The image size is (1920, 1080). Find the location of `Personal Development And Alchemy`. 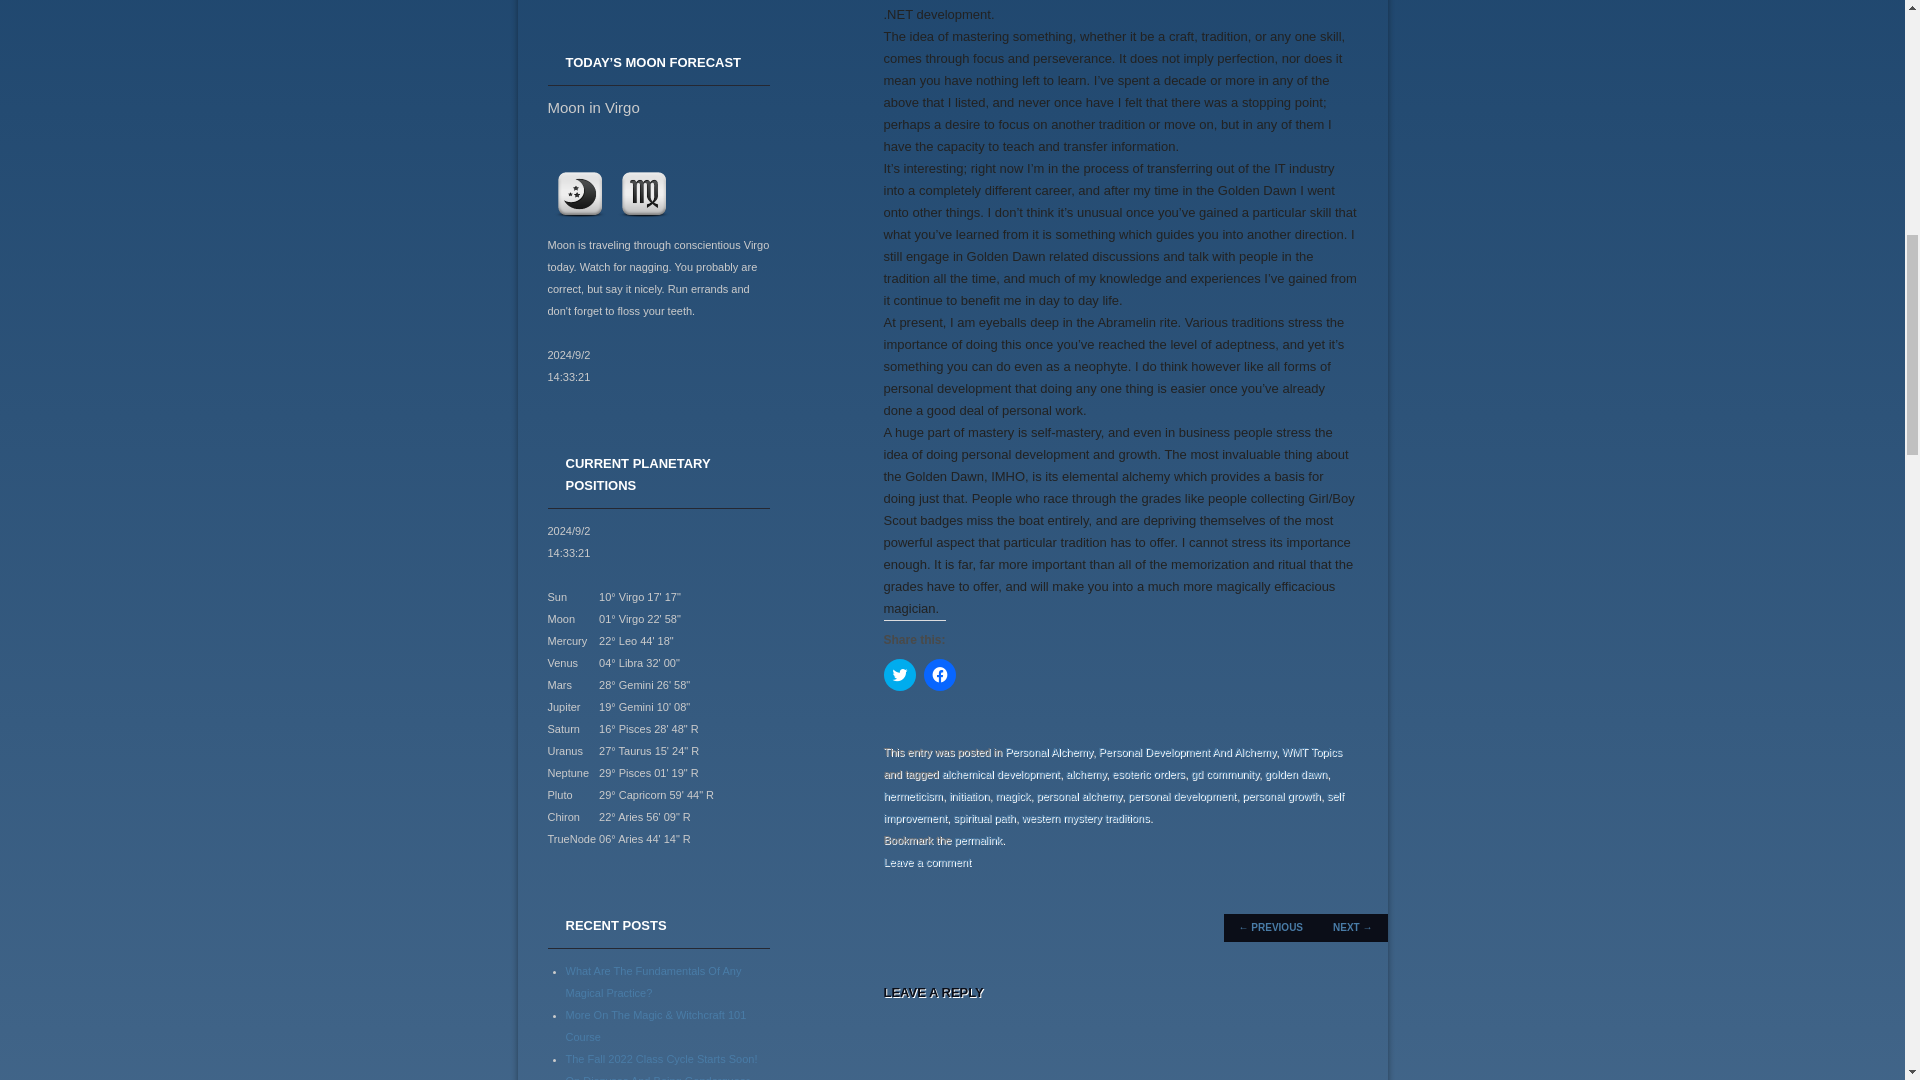

Personal Development And Alchemy is located at coordinates (1187, 752).